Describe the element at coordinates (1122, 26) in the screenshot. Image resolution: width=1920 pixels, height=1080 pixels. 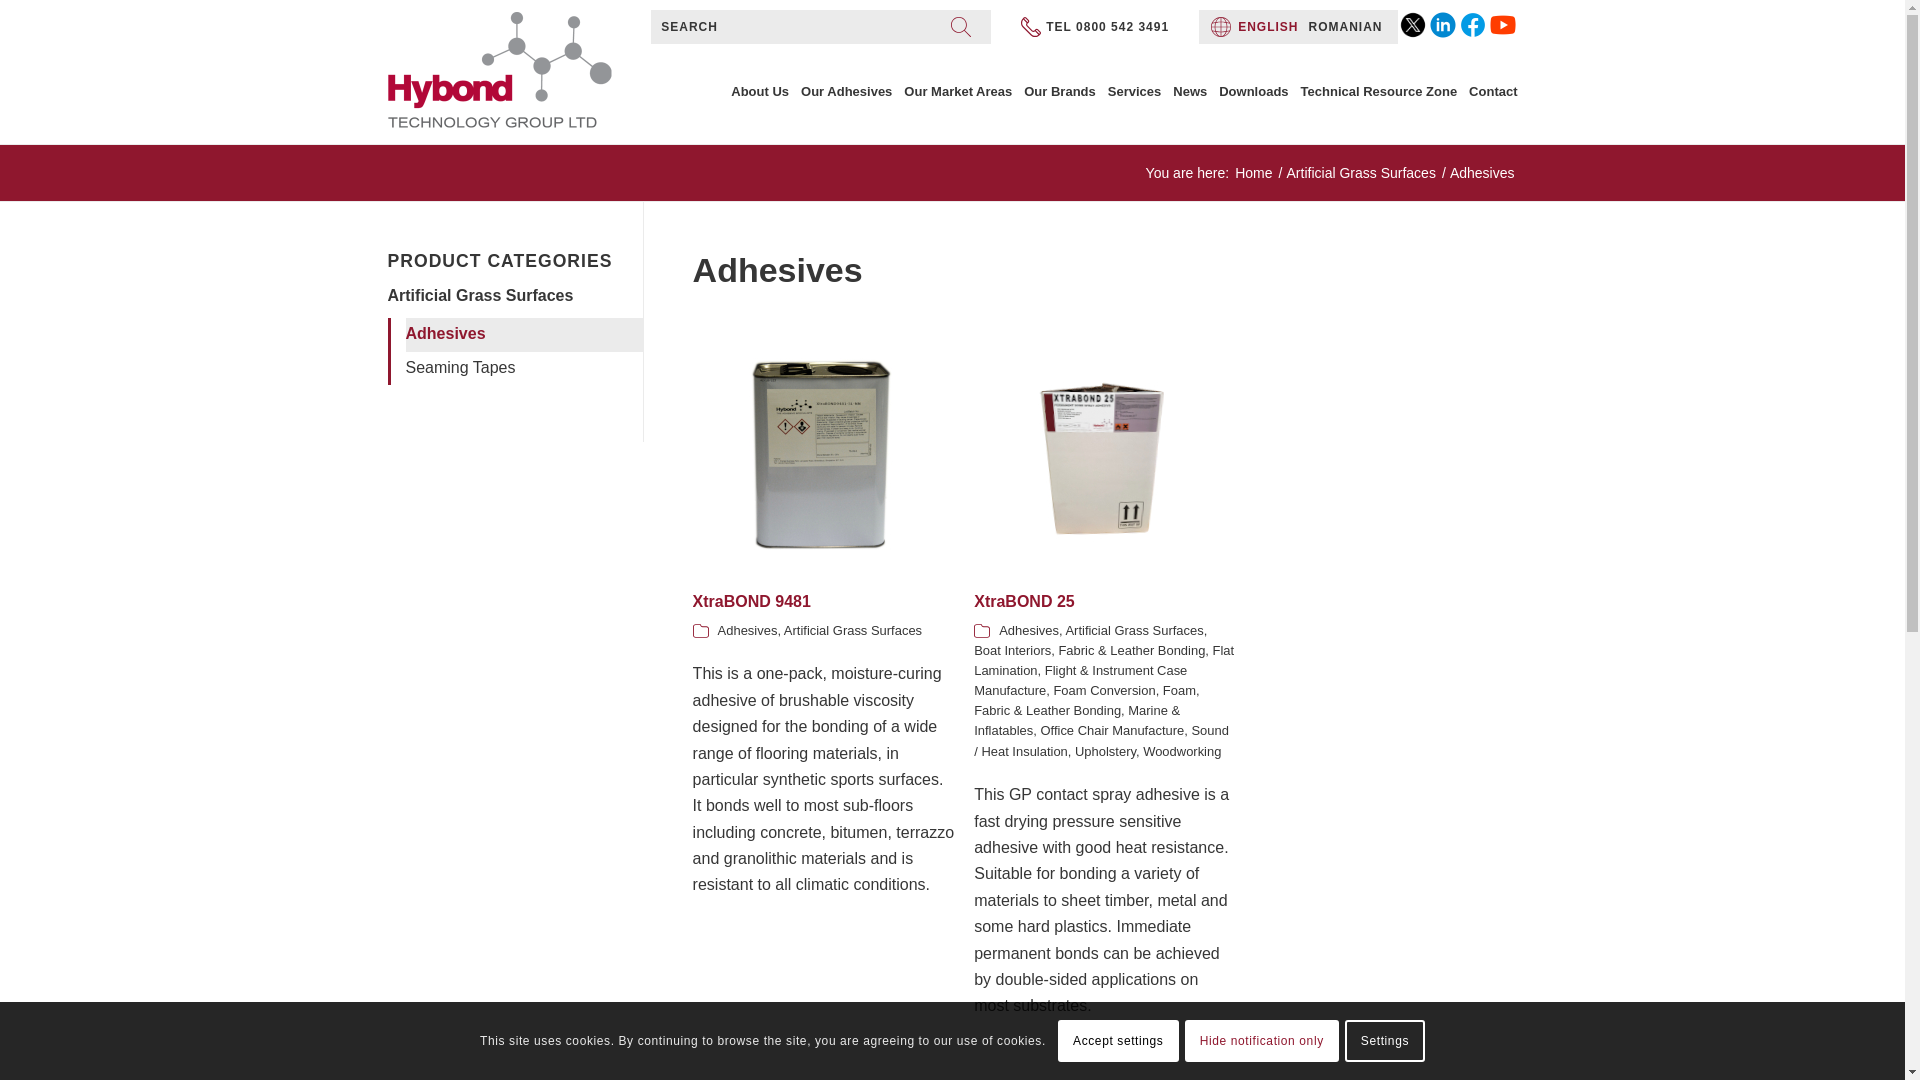
I see `0800 542 3491` at that location.